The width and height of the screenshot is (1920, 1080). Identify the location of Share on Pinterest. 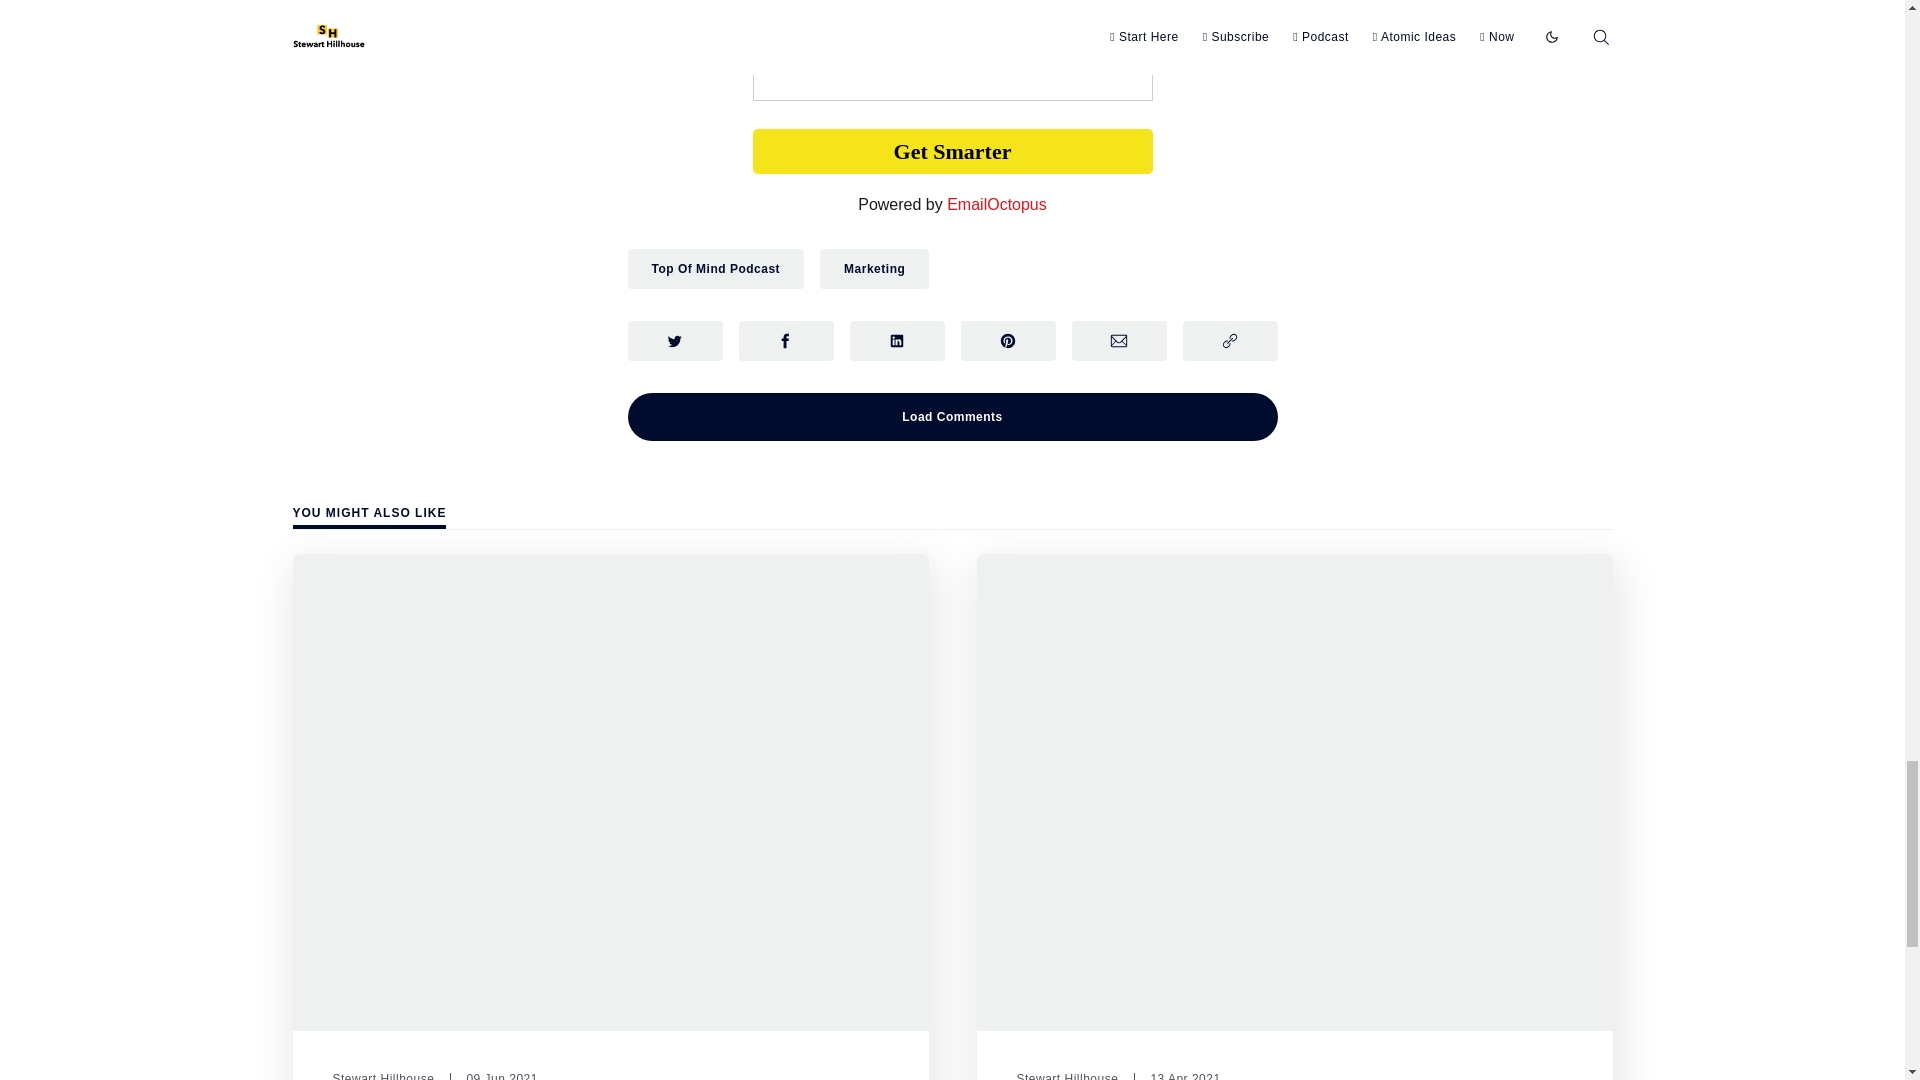
(1007, 340).